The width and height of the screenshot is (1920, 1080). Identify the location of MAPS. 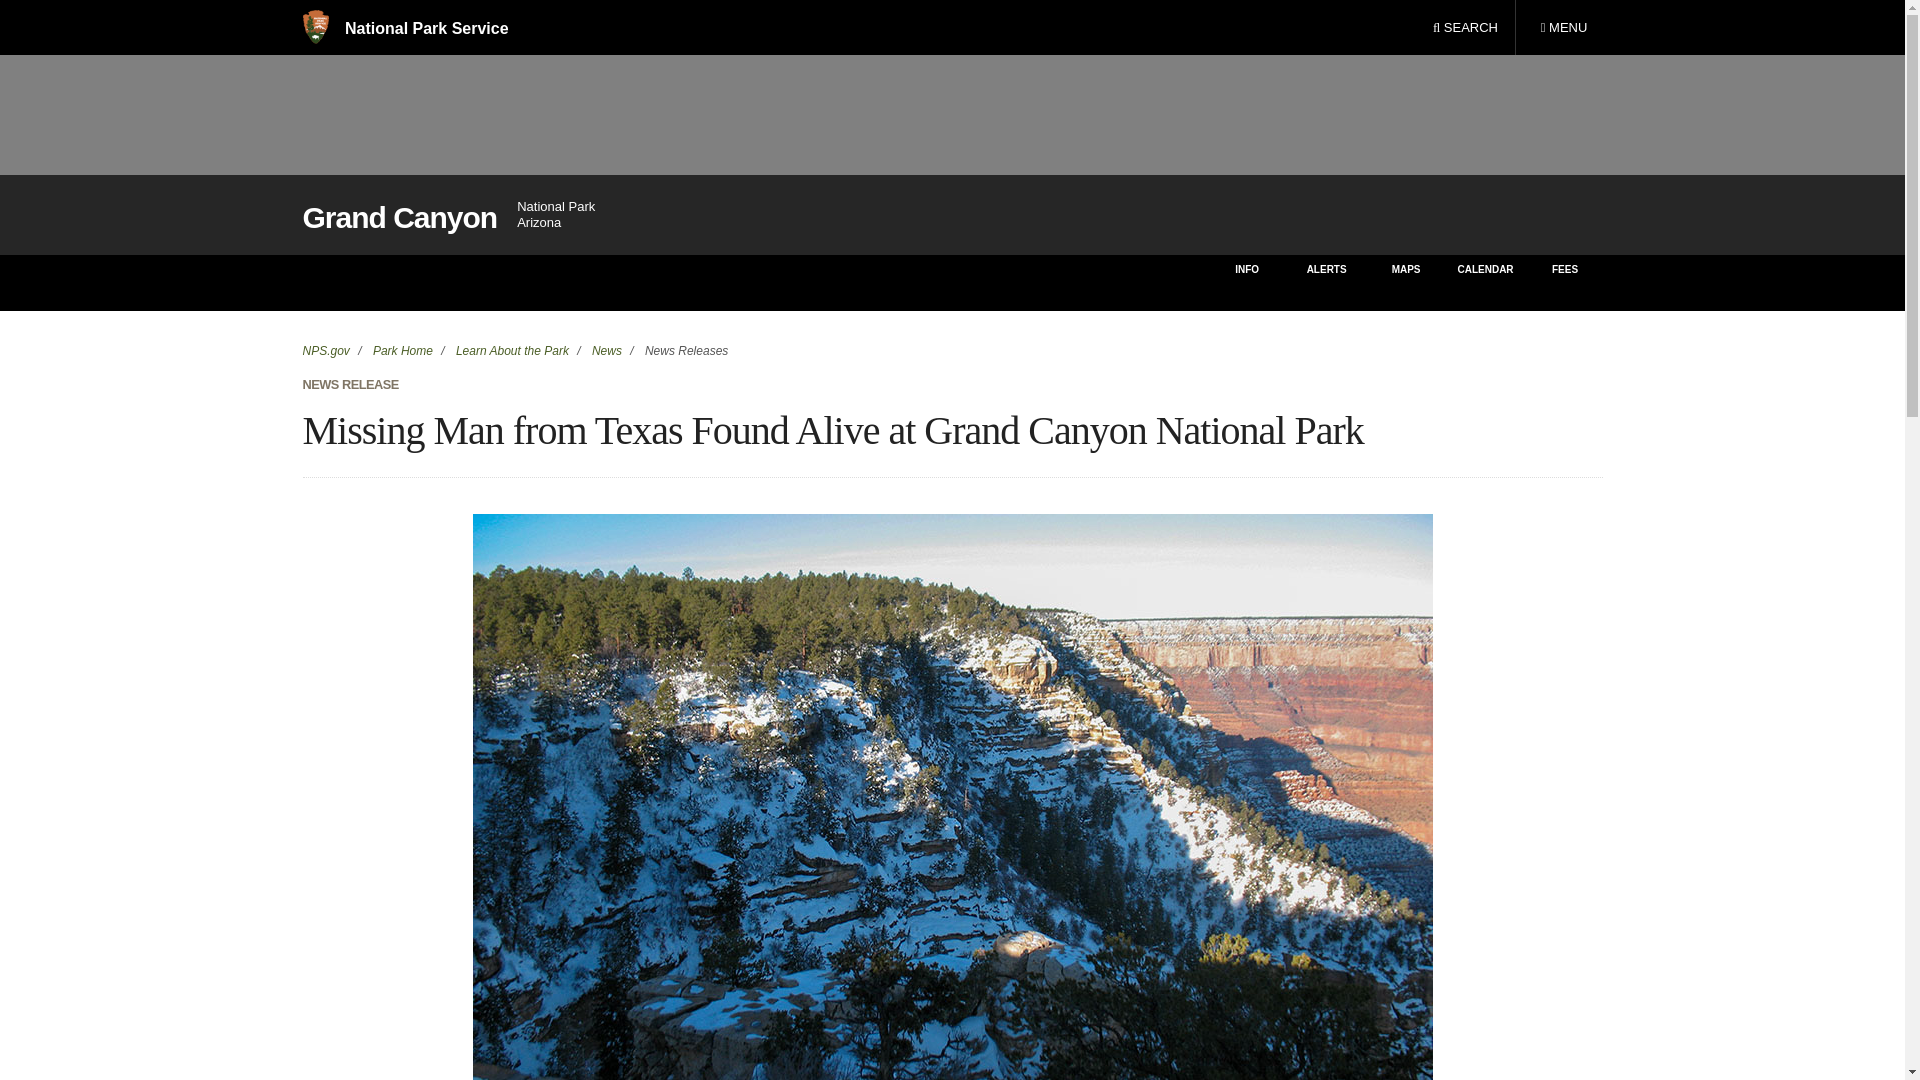
(1563, 28).